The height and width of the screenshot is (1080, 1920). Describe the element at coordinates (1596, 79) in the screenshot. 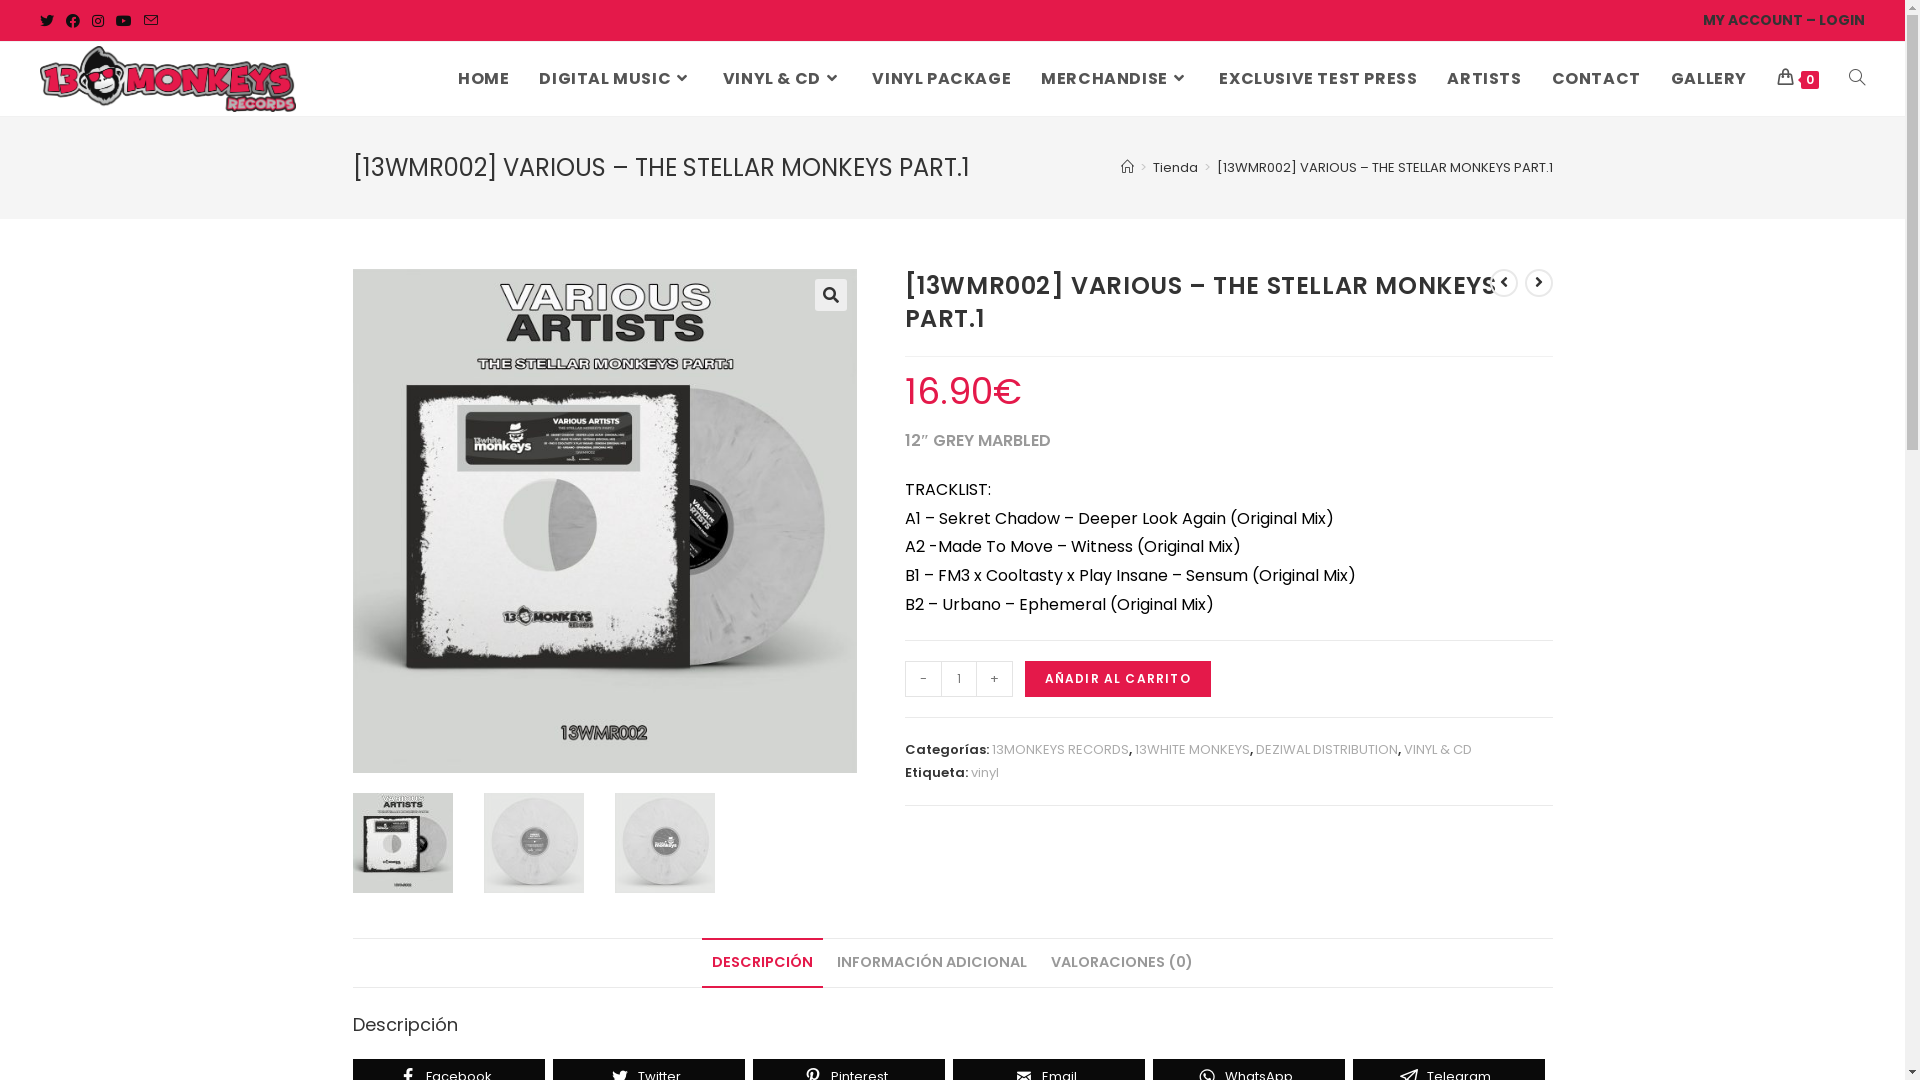

I see `CONTACT` at that location.